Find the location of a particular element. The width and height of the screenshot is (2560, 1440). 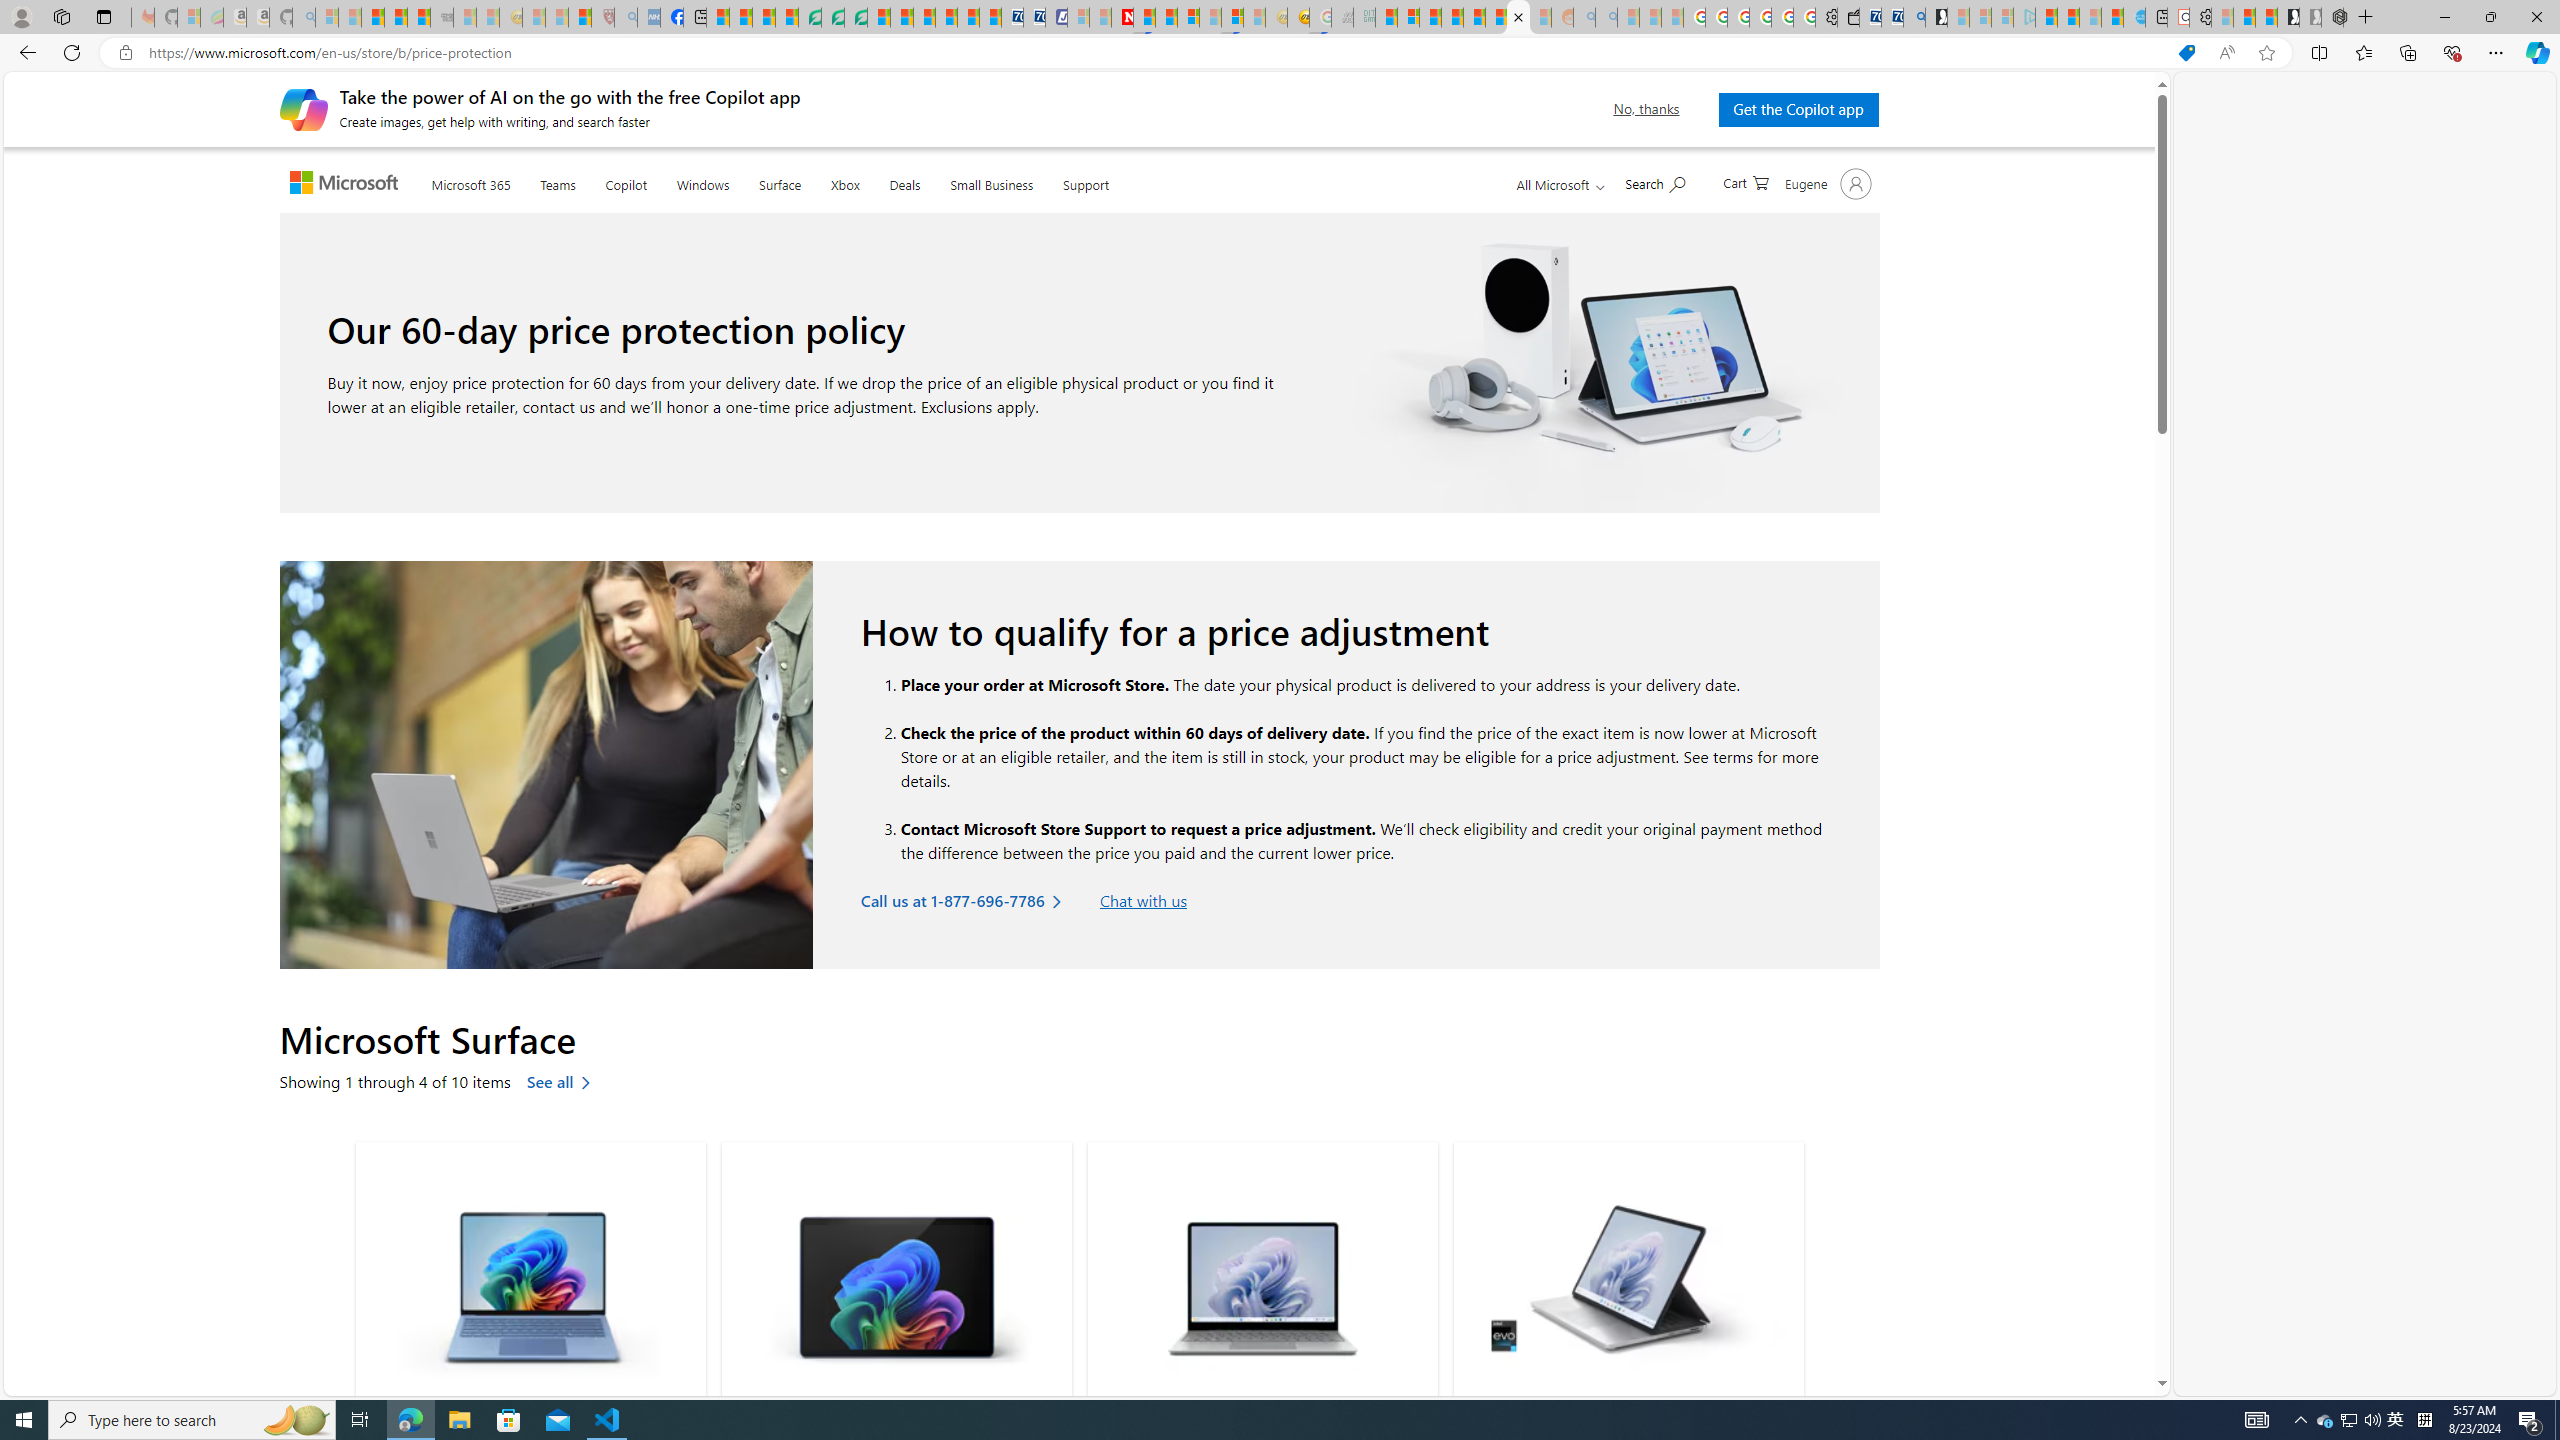

0 items in shopping cart is located at coordinates (1745, 181).